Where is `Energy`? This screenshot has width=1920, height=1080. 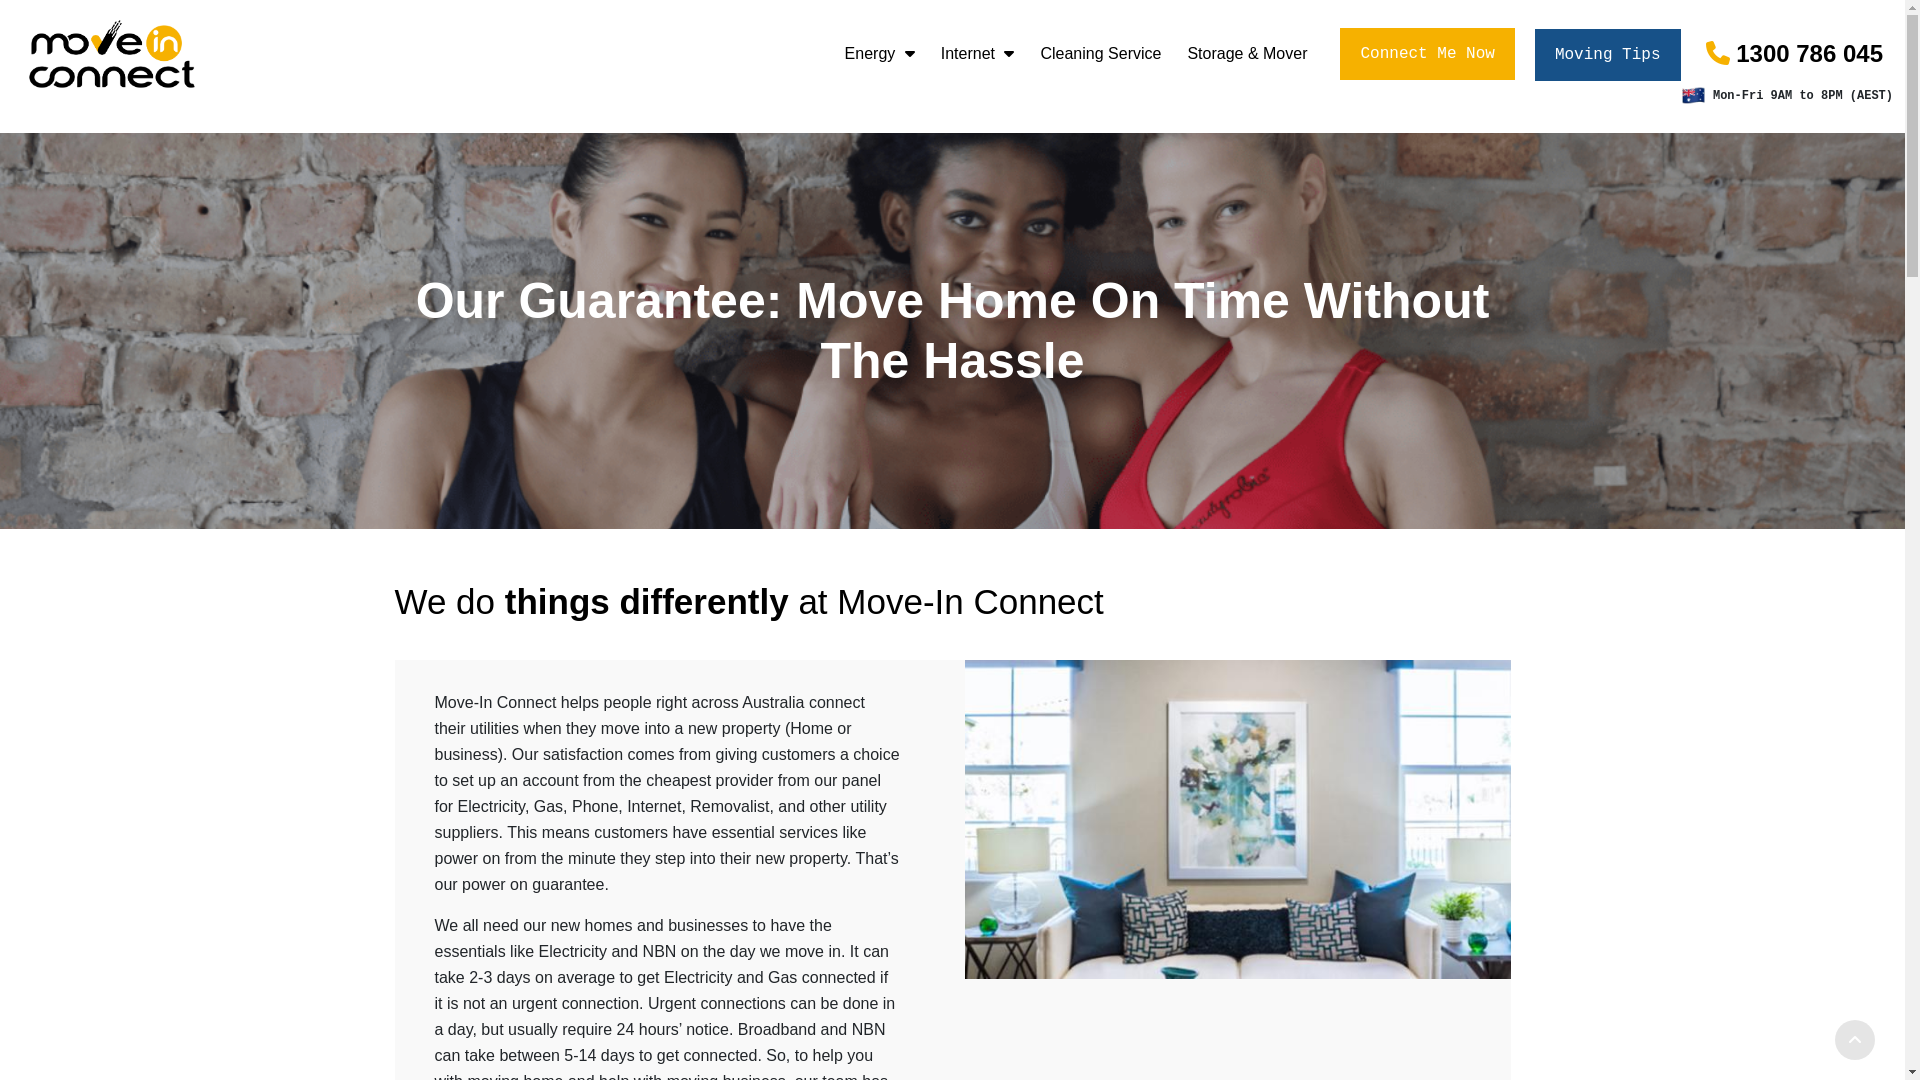 Energy is located at coordinates (880, 54).